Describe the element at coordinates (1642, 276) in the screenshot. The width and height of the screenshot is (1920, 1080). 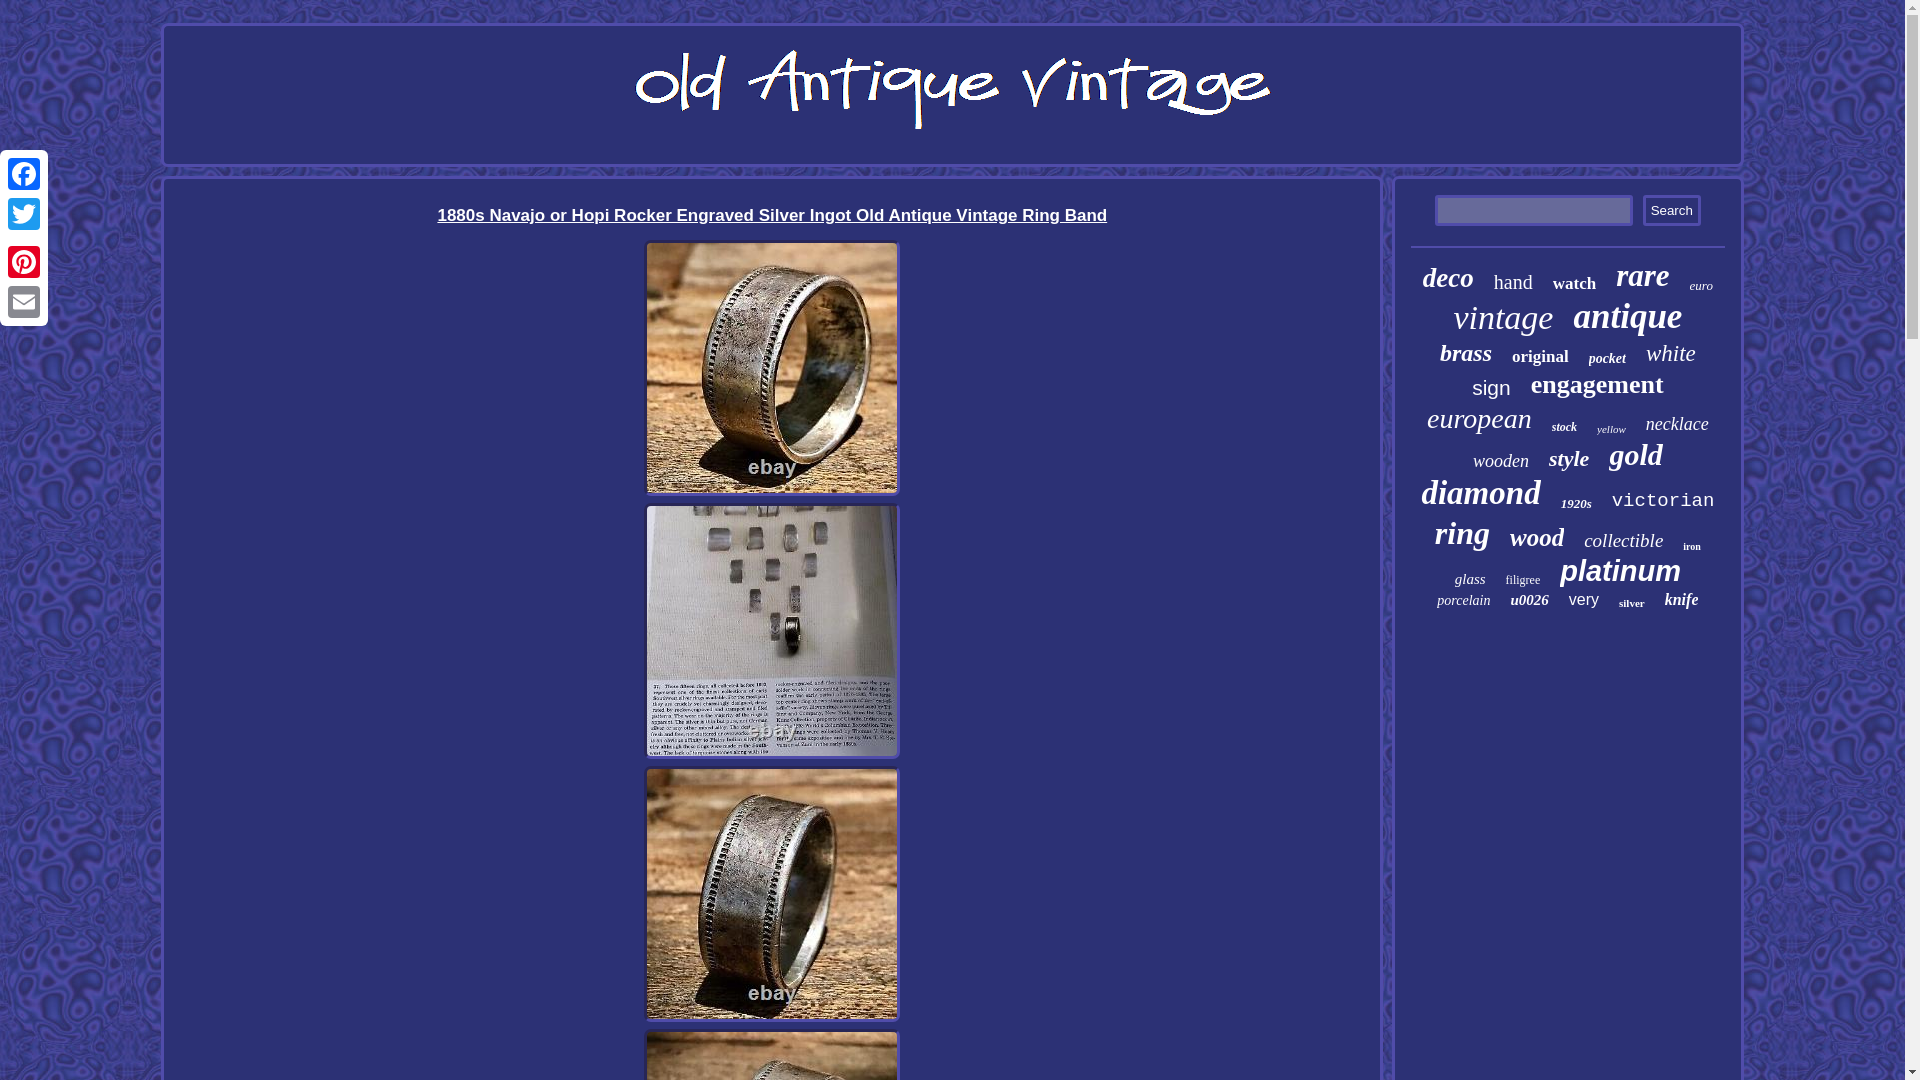
I see `rare` at that location.